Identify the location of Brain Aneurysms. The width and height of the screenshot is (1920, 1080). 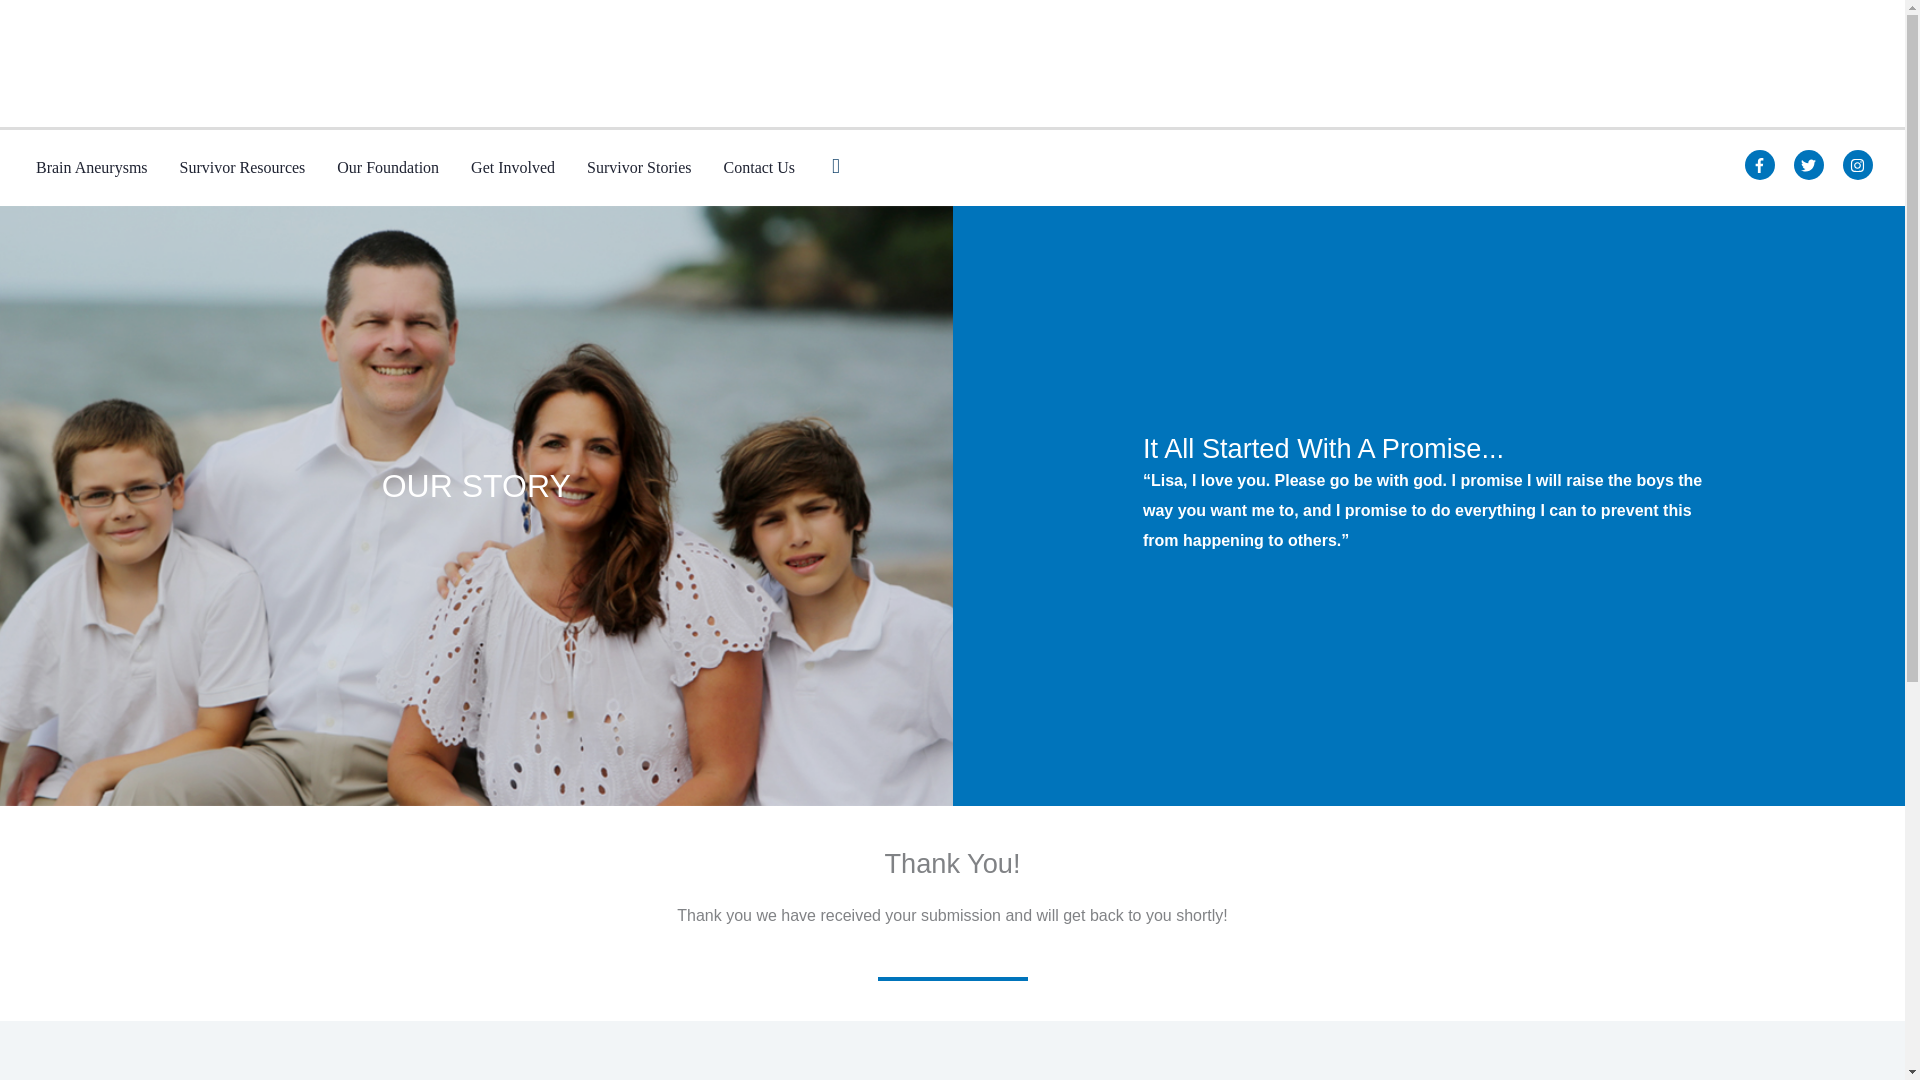
(91, 168).